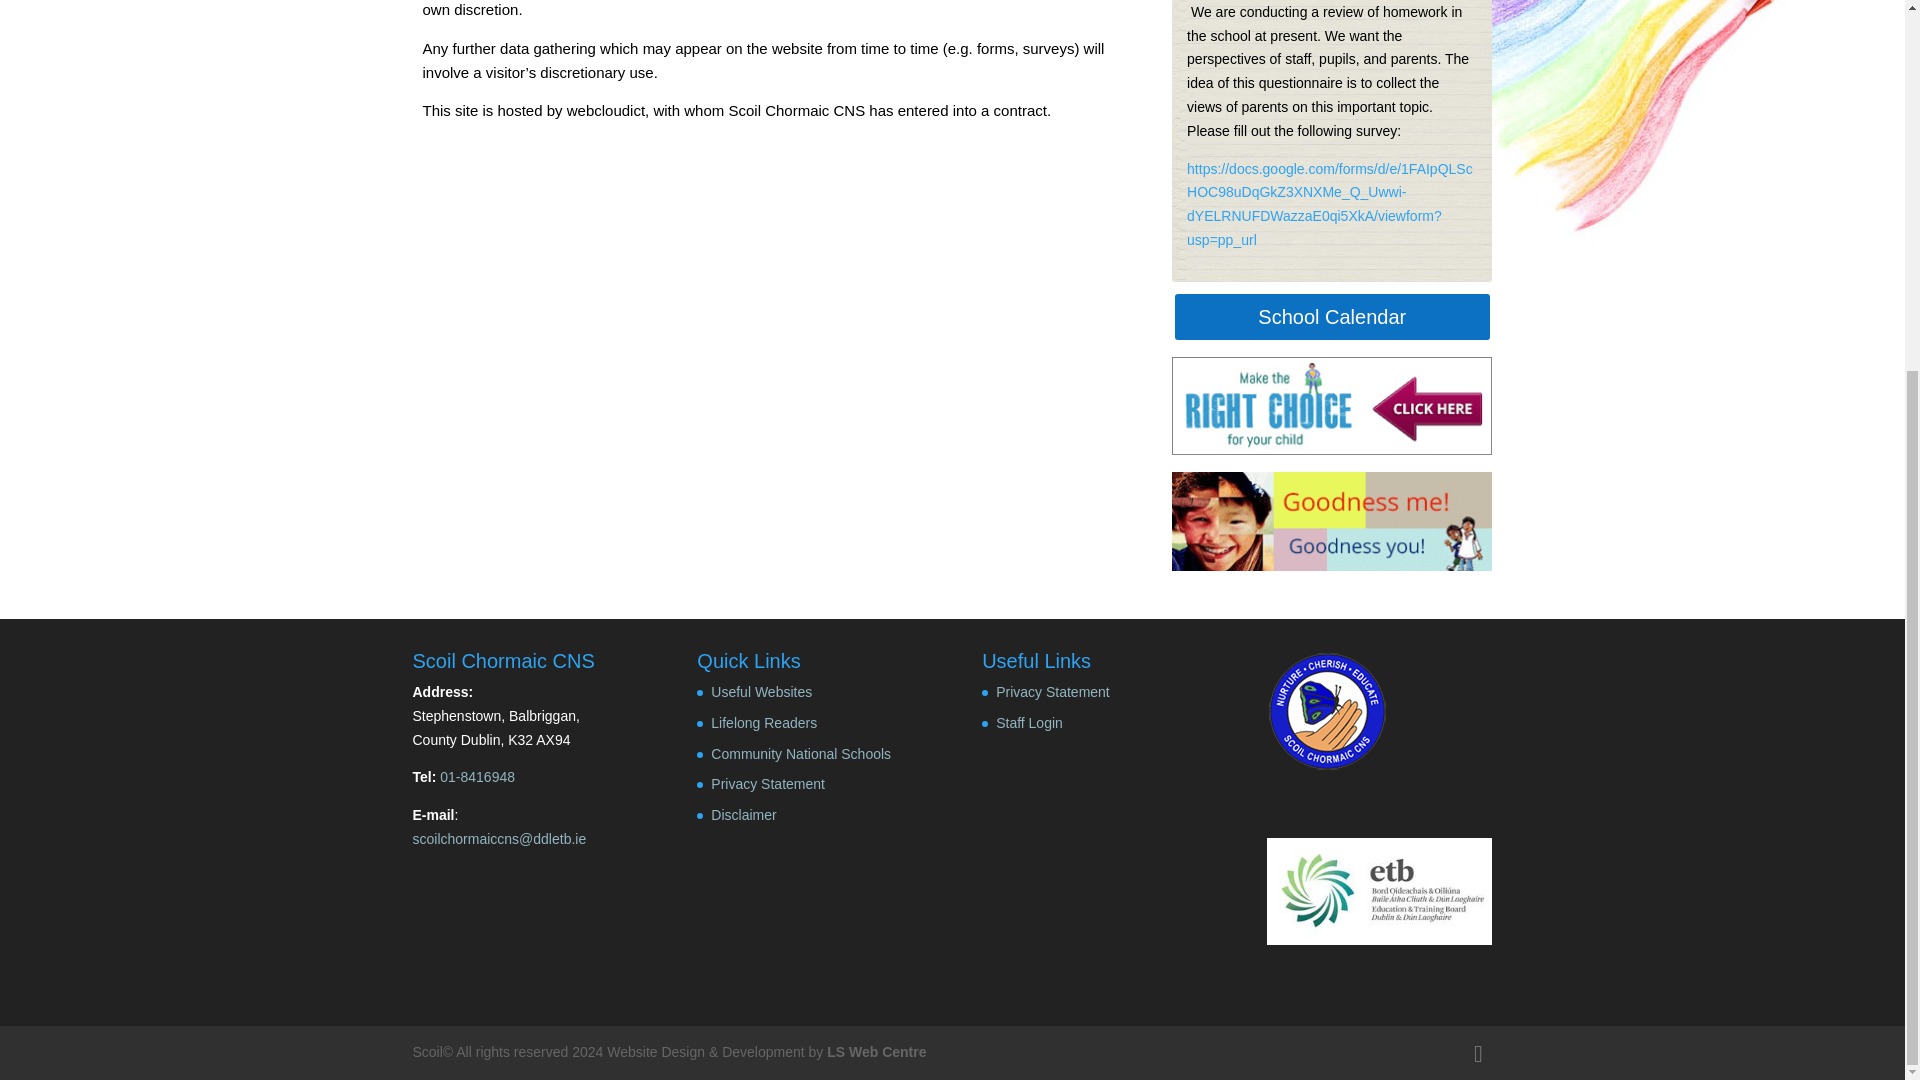 This screenshot has width=1920, height=1080. What do you see at coordinates (764, 722) in the screenshot?
I see `Lifelong Readers` at bounding box center [764, 722].